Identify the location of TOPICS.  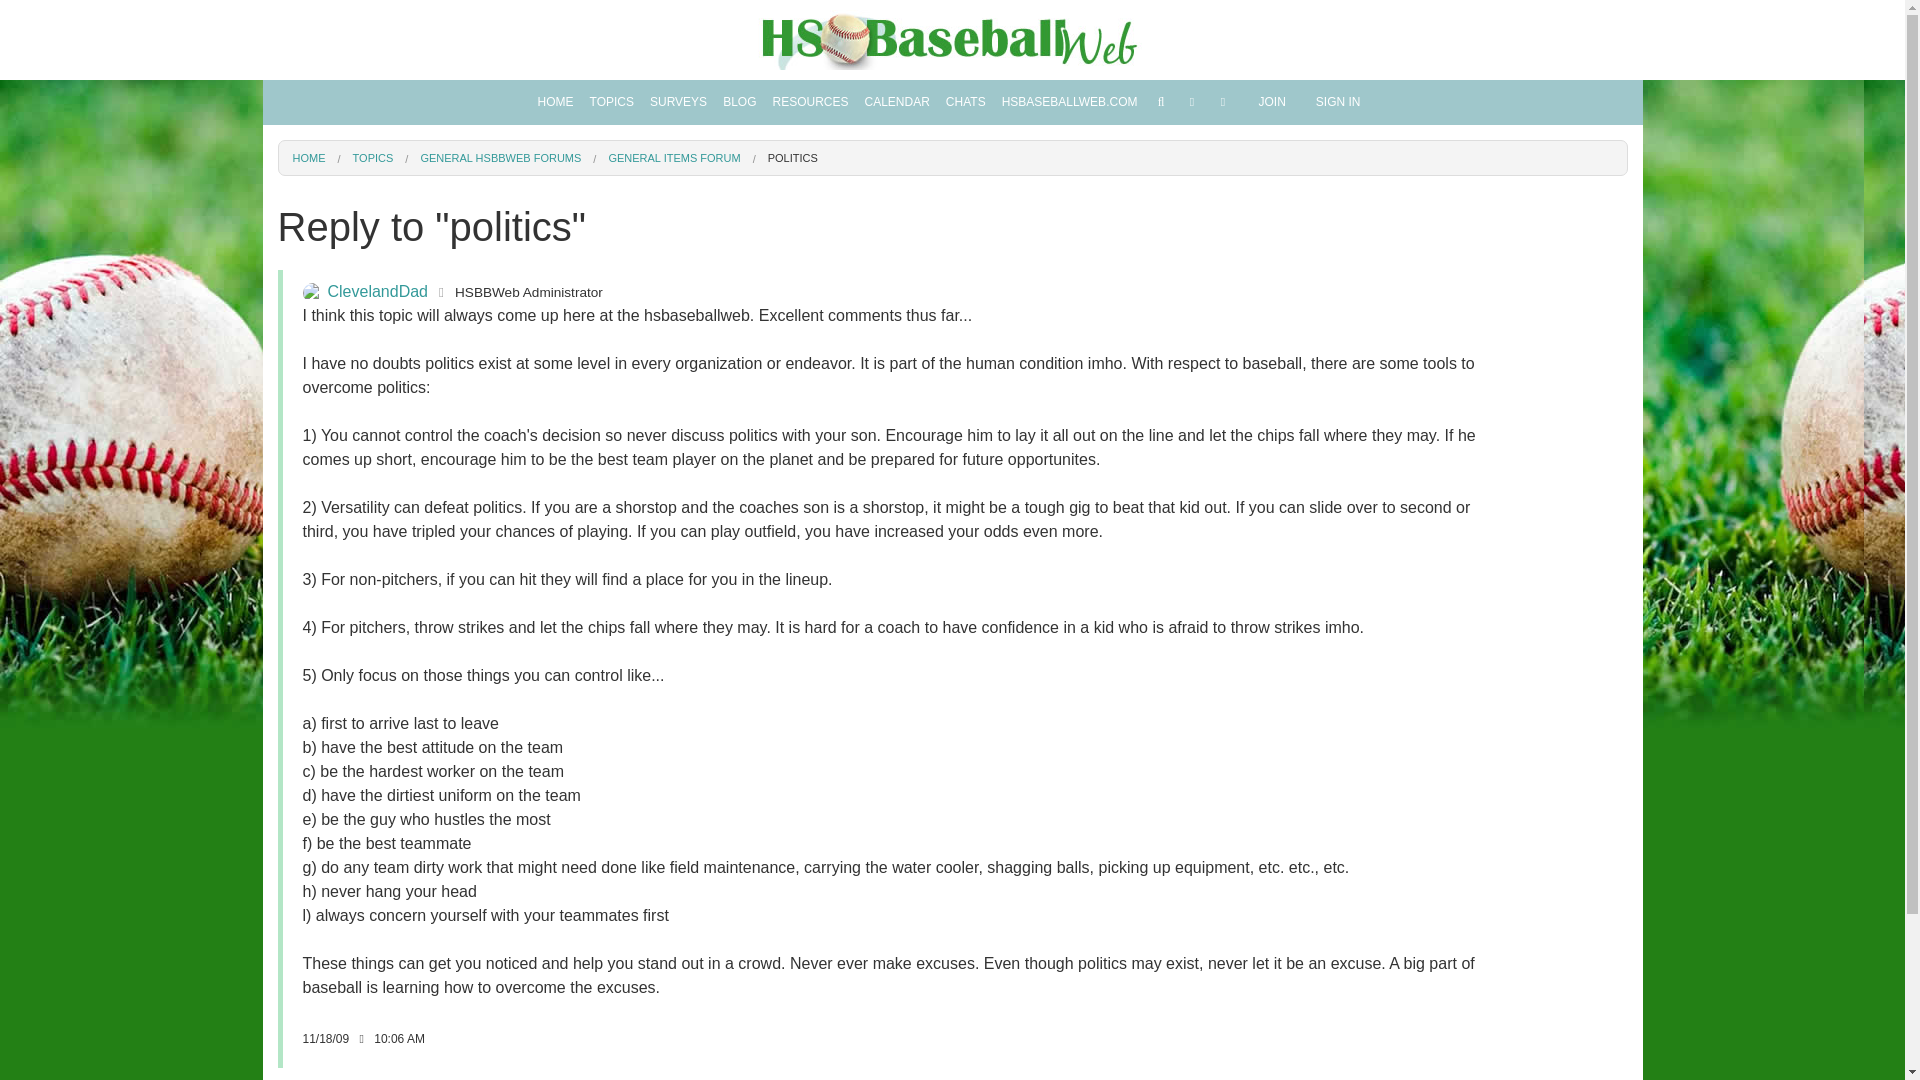
(611, 102).